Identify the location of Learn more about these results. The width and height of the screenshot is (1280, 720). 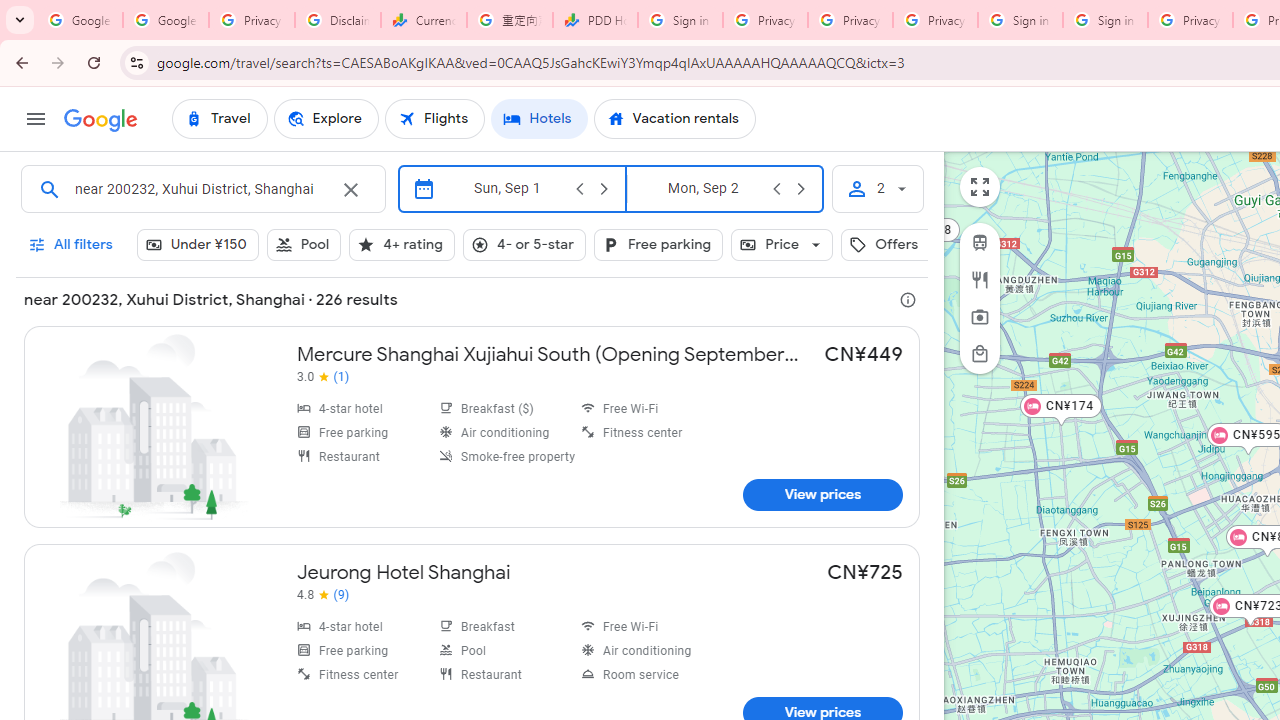
(908, 300).